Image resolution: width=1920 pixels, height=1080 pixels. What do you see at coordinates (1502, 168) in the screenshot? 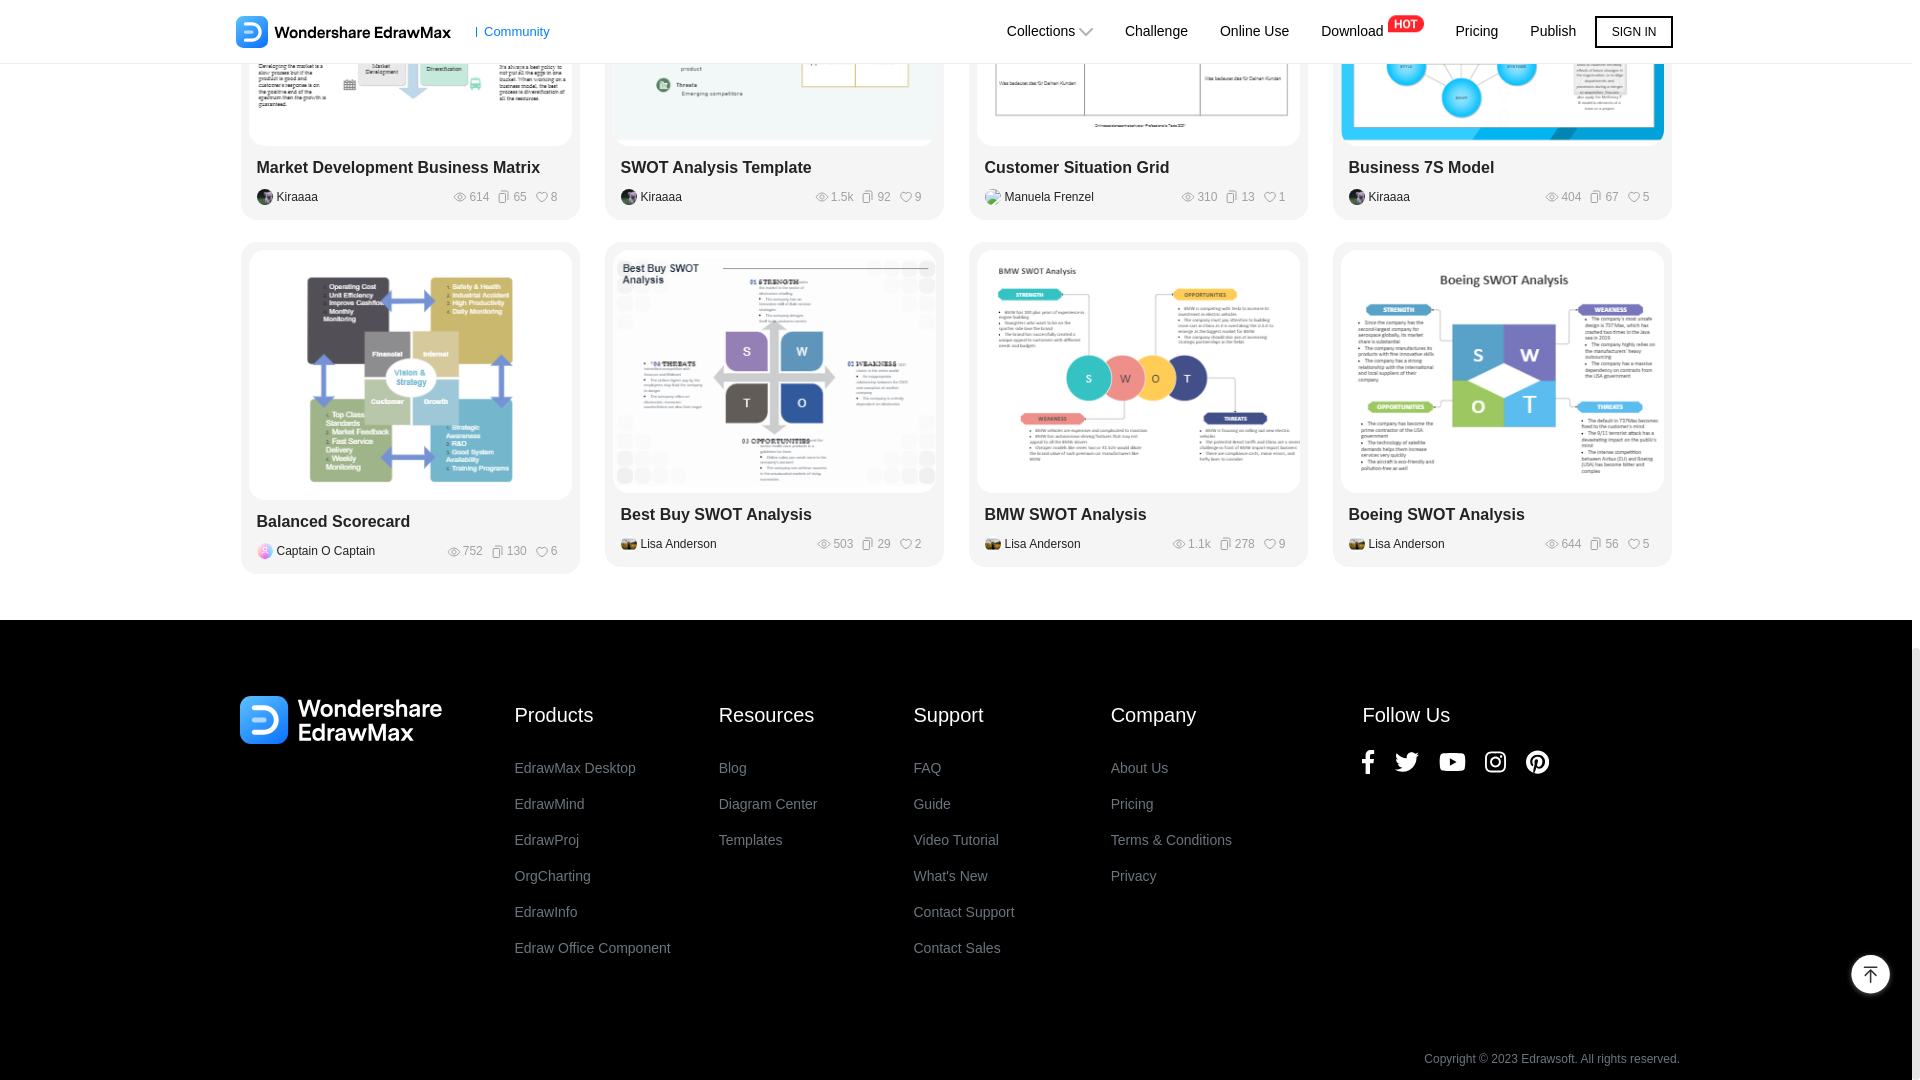
I see `Business 7S Model` at bounding box center [1502, 168].